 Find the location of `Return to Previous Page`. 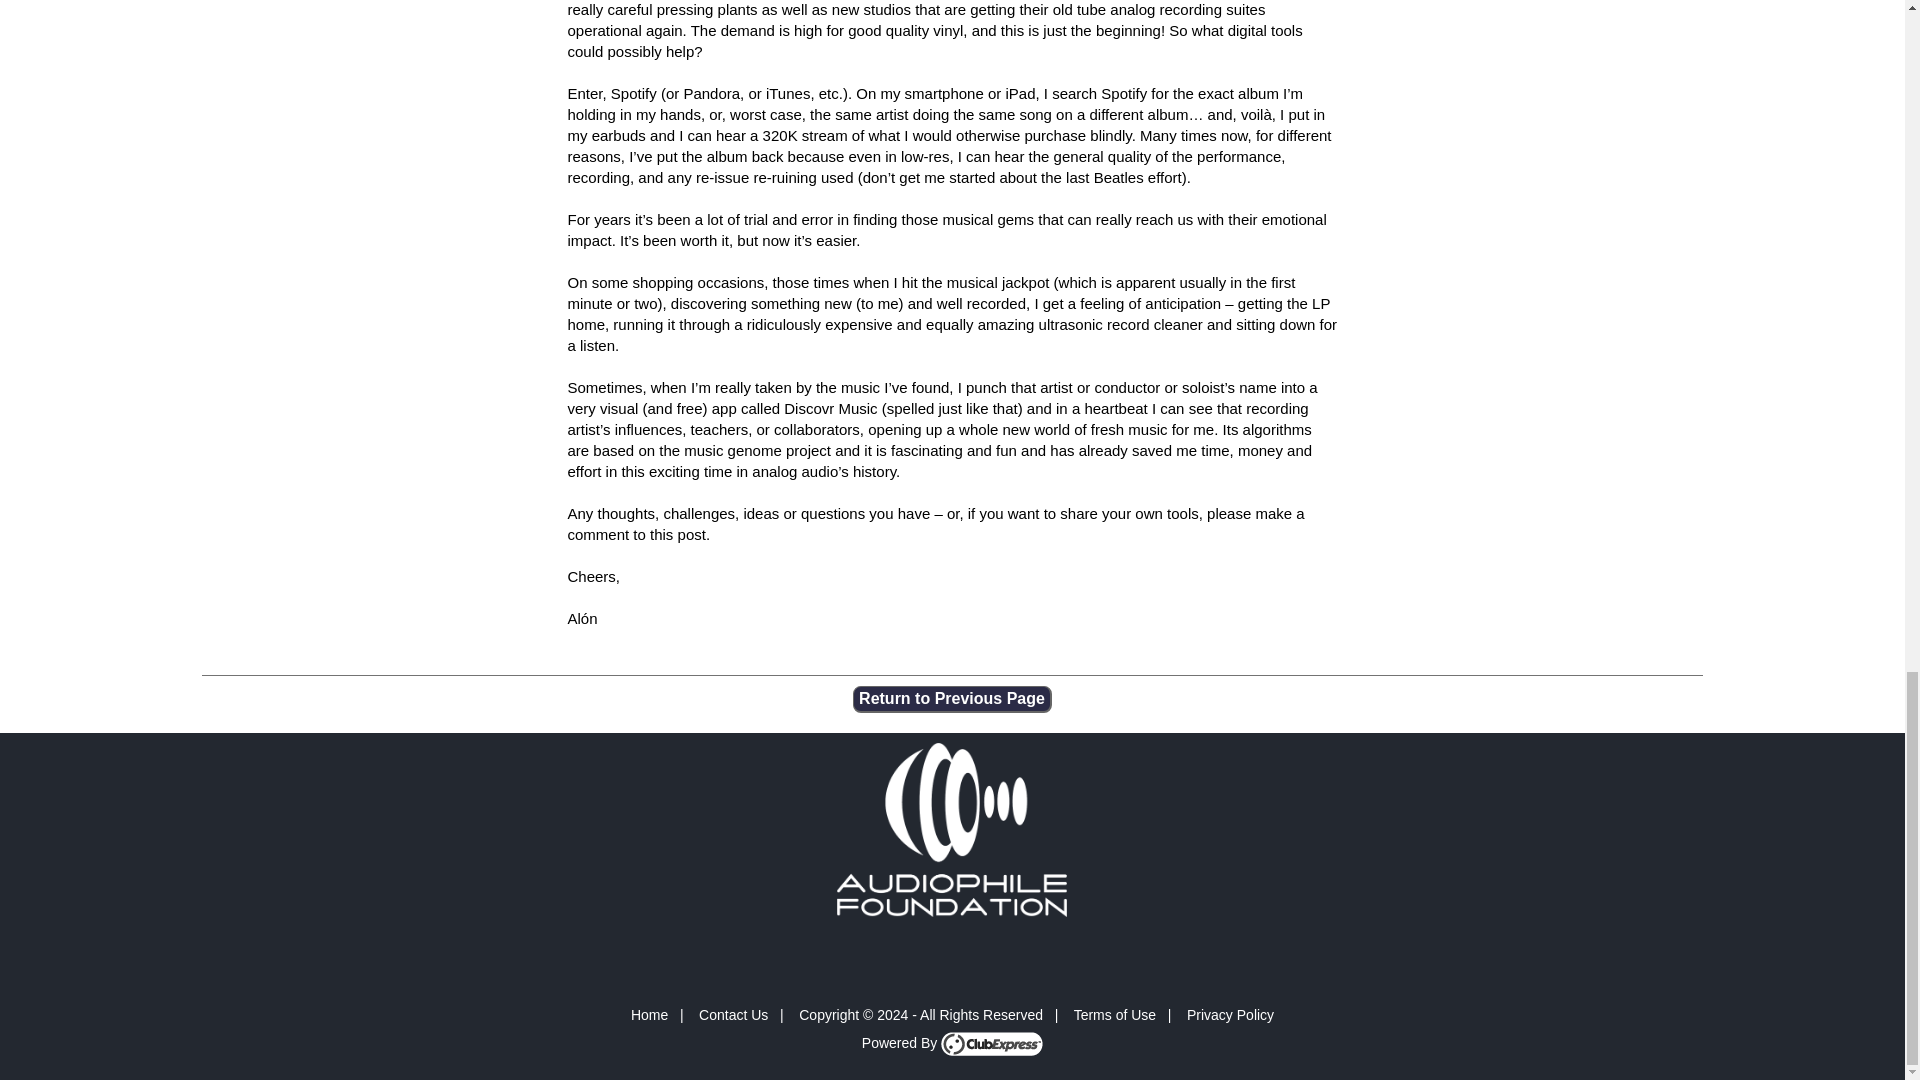

Return to Previous Page is located at coordinates (952, 698).